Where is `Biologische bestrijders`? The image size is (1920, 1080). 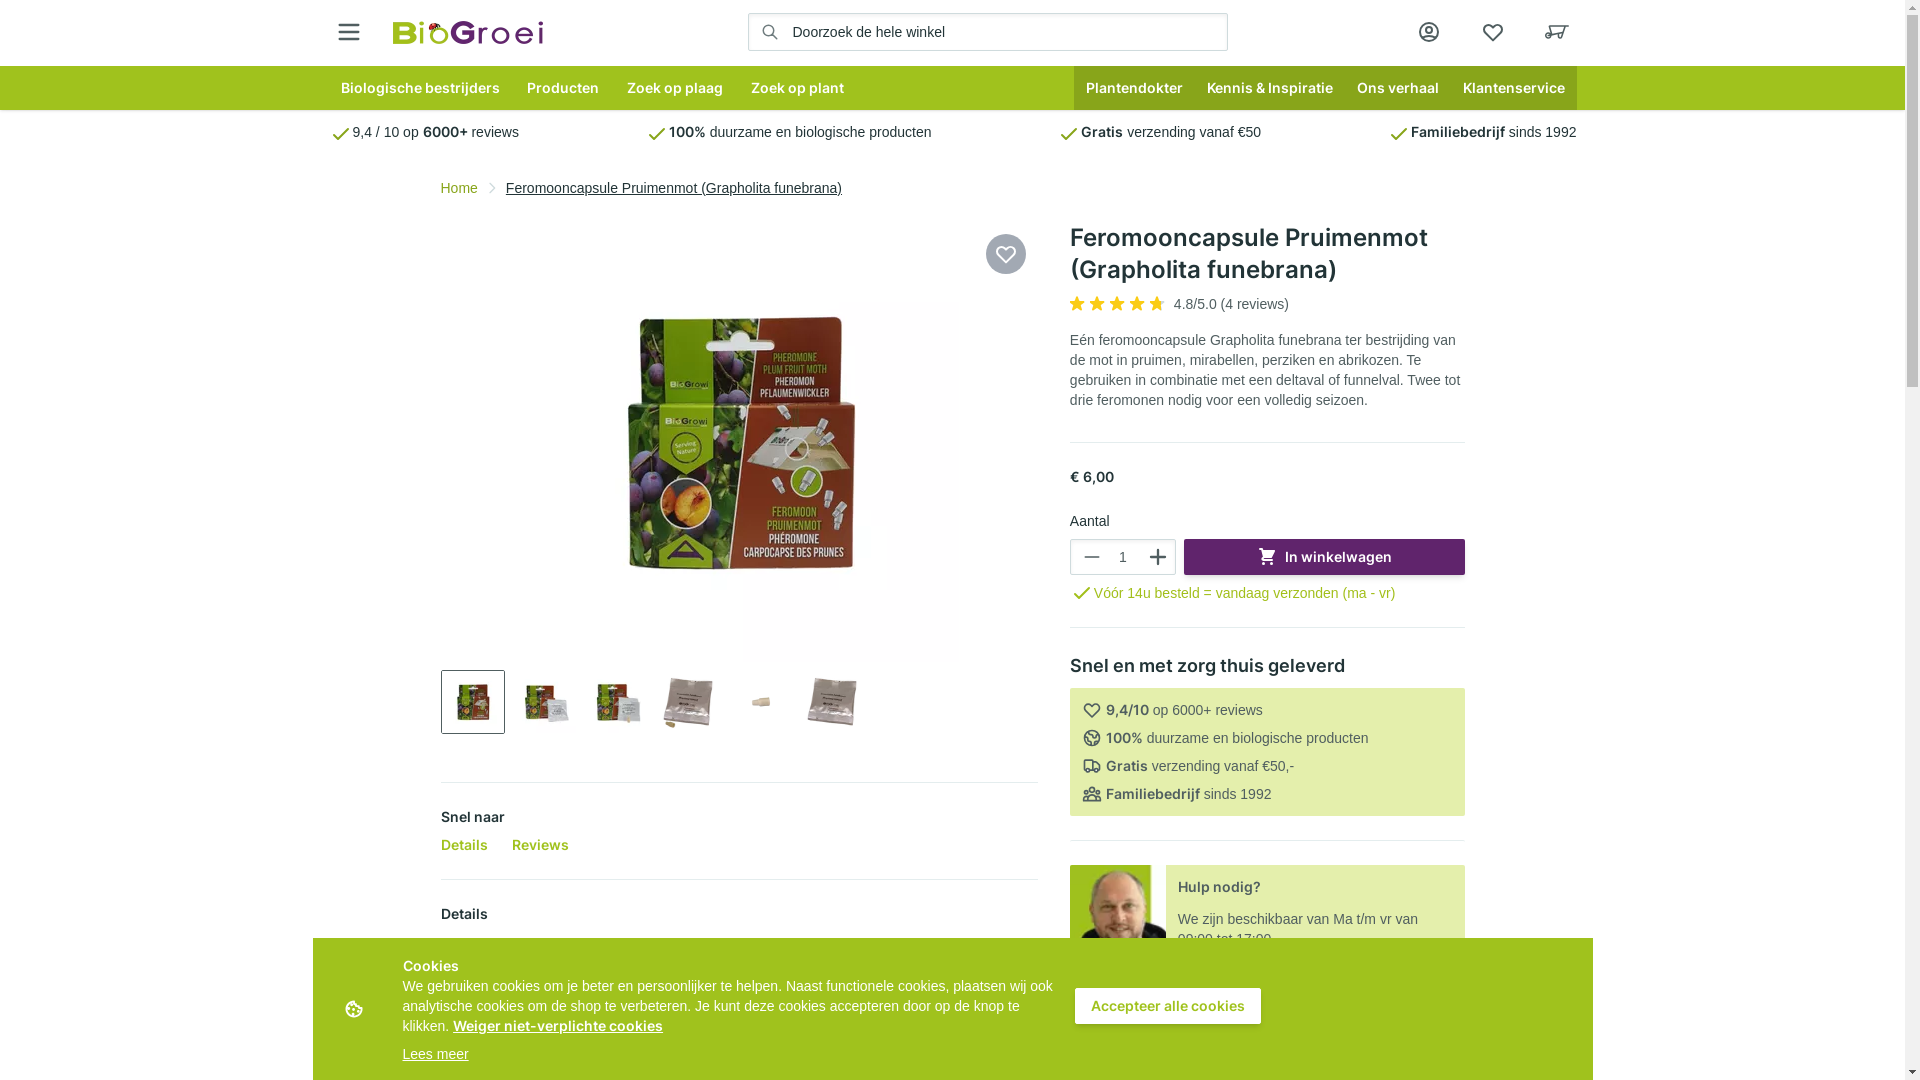 Biologische bestrijders is located at coordinates (420, 88).